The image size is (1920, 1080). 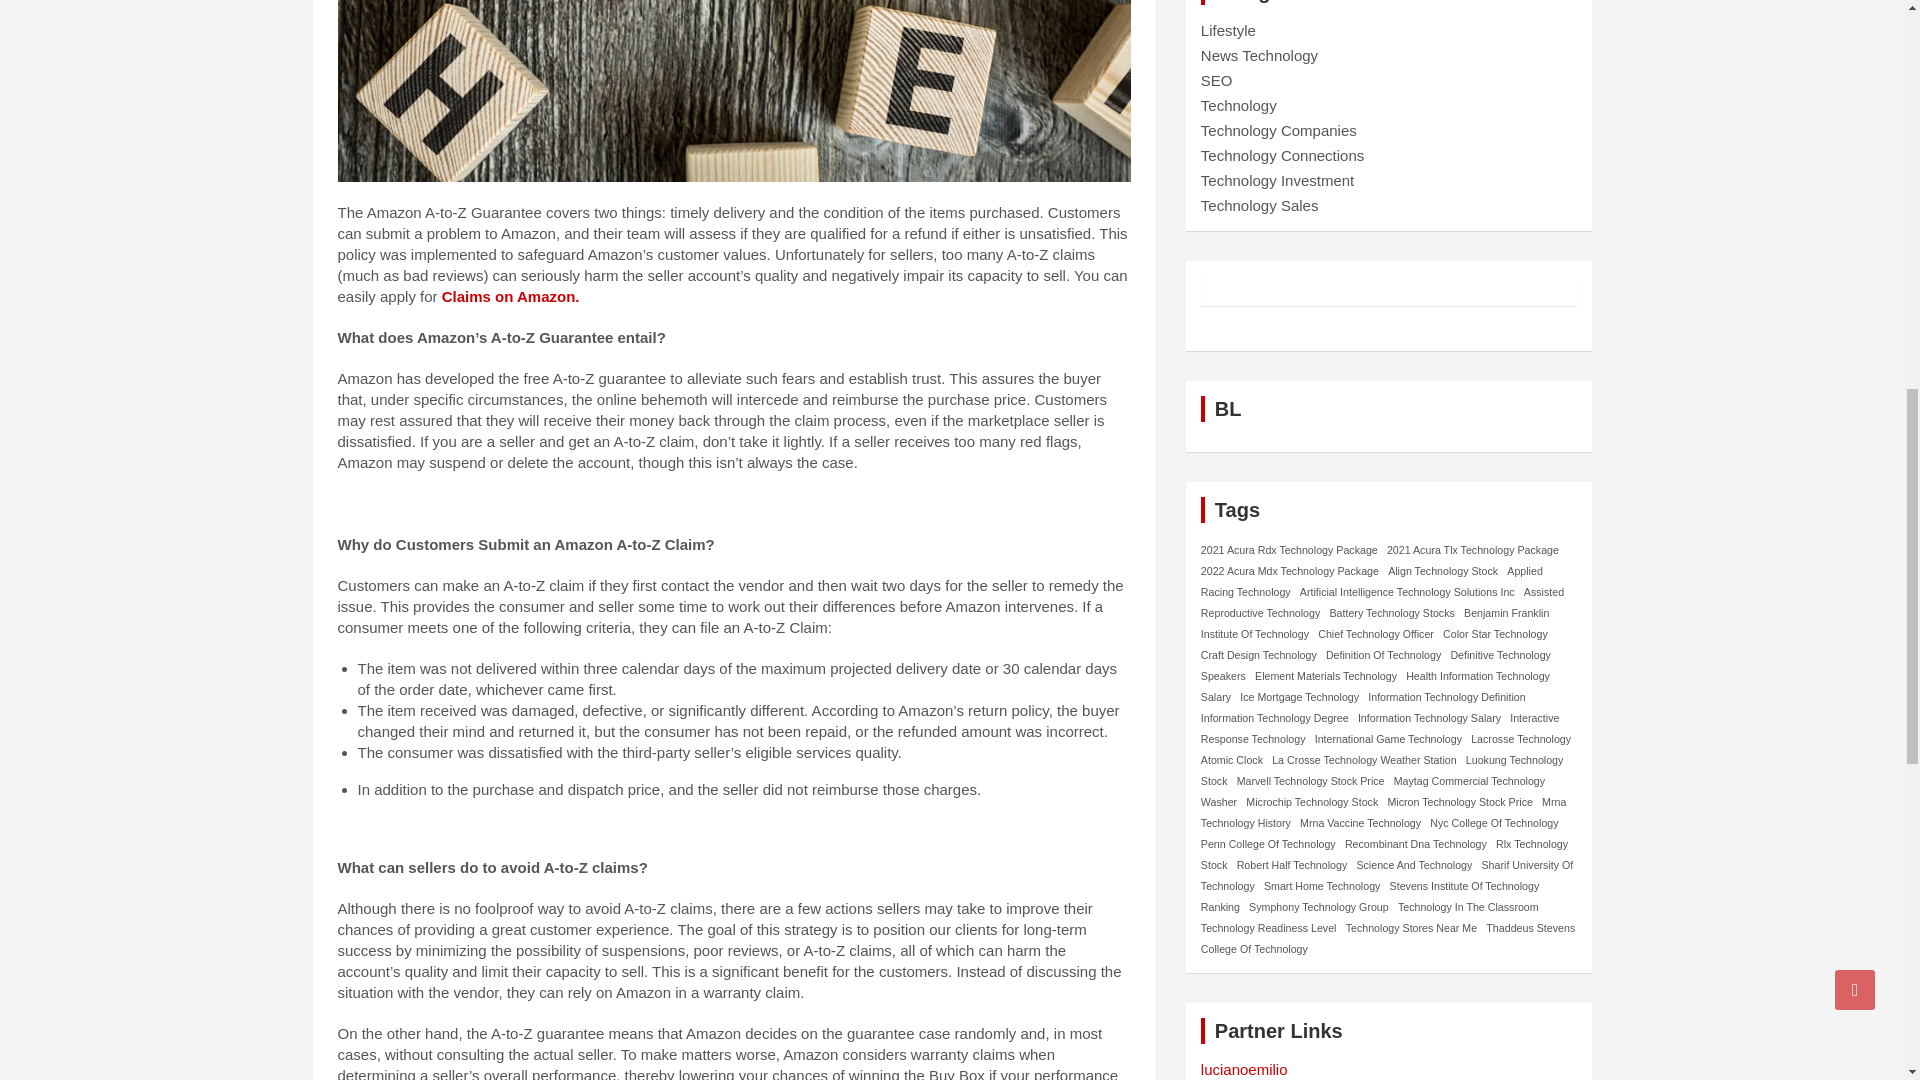 What do you see at coordinates (1472, 549) in the screenshot?
I see `2021 Acura Tlx Technology Package` at bounding box center [1472, 549].